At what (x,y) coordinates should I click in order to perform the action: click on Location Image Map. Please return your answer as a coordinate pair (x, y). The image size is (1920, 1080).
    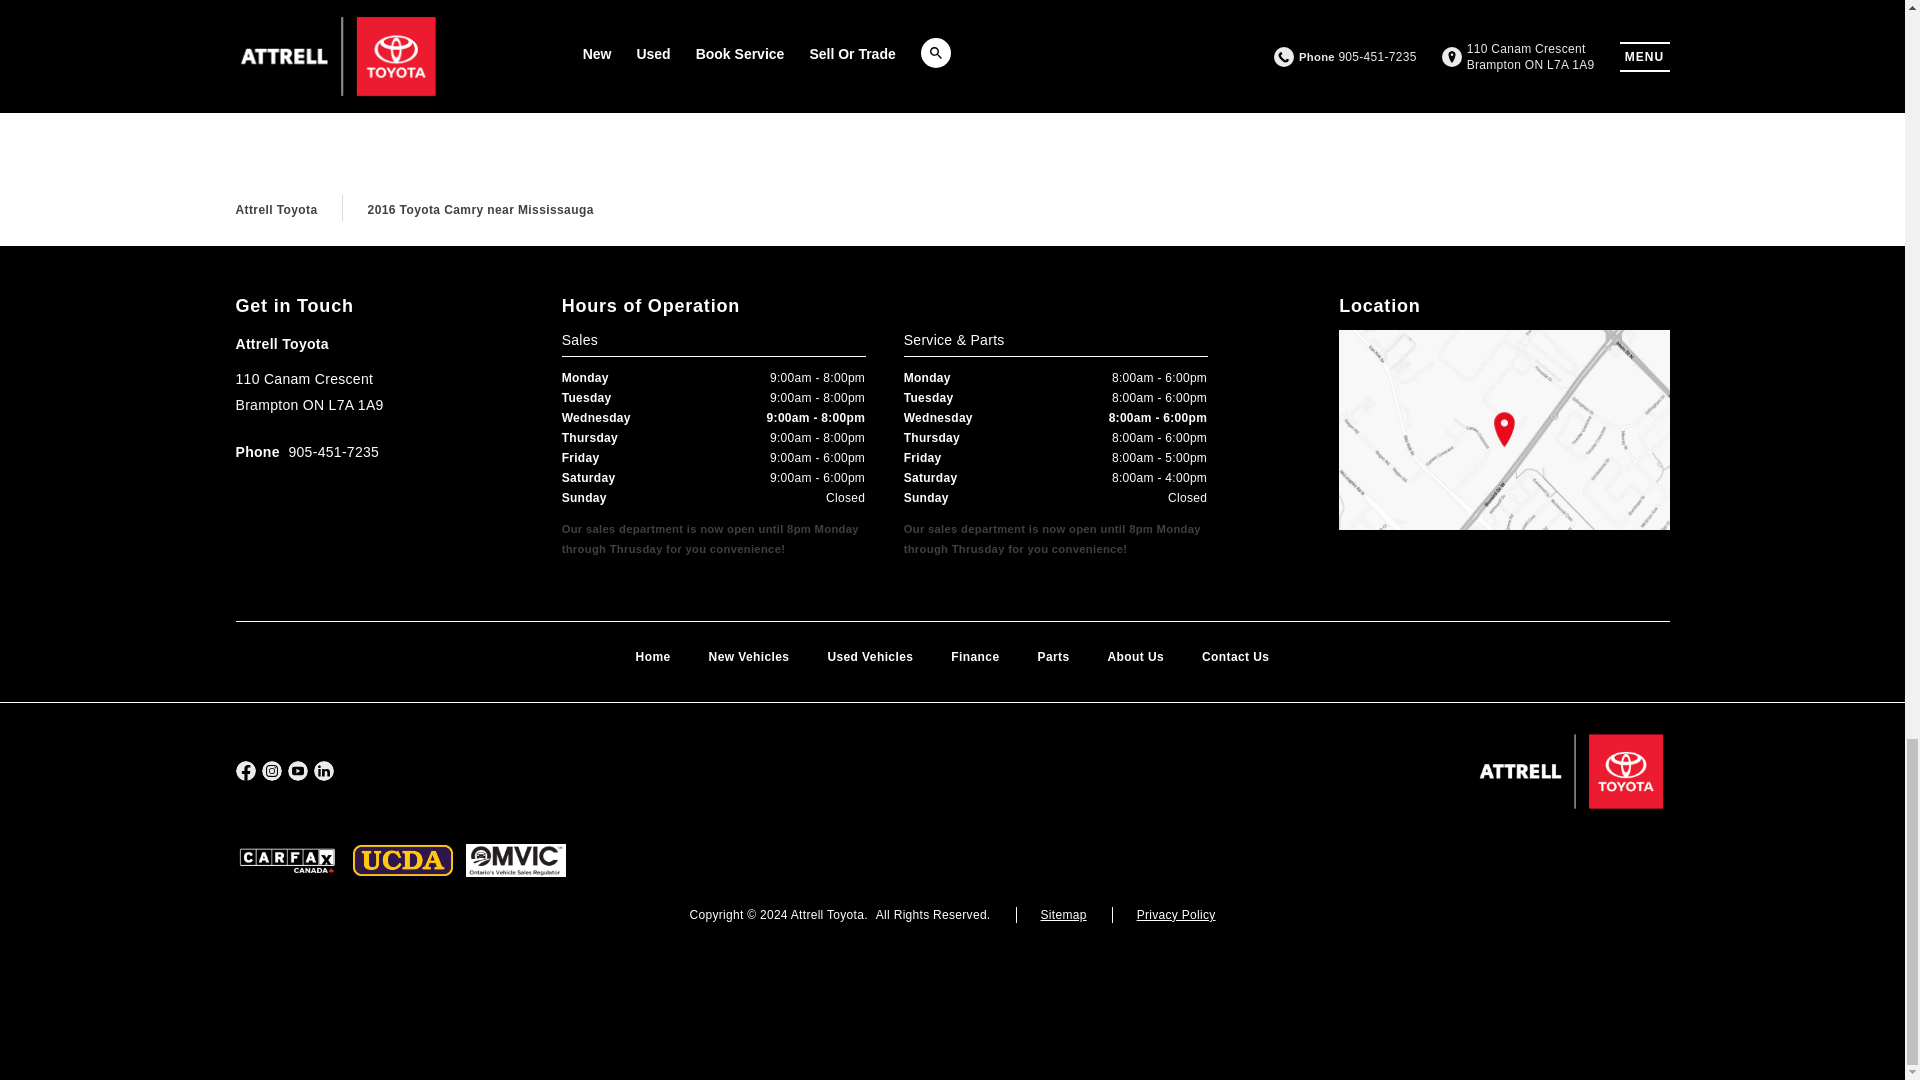
    Looking at the image, I should click on (1503, 430).